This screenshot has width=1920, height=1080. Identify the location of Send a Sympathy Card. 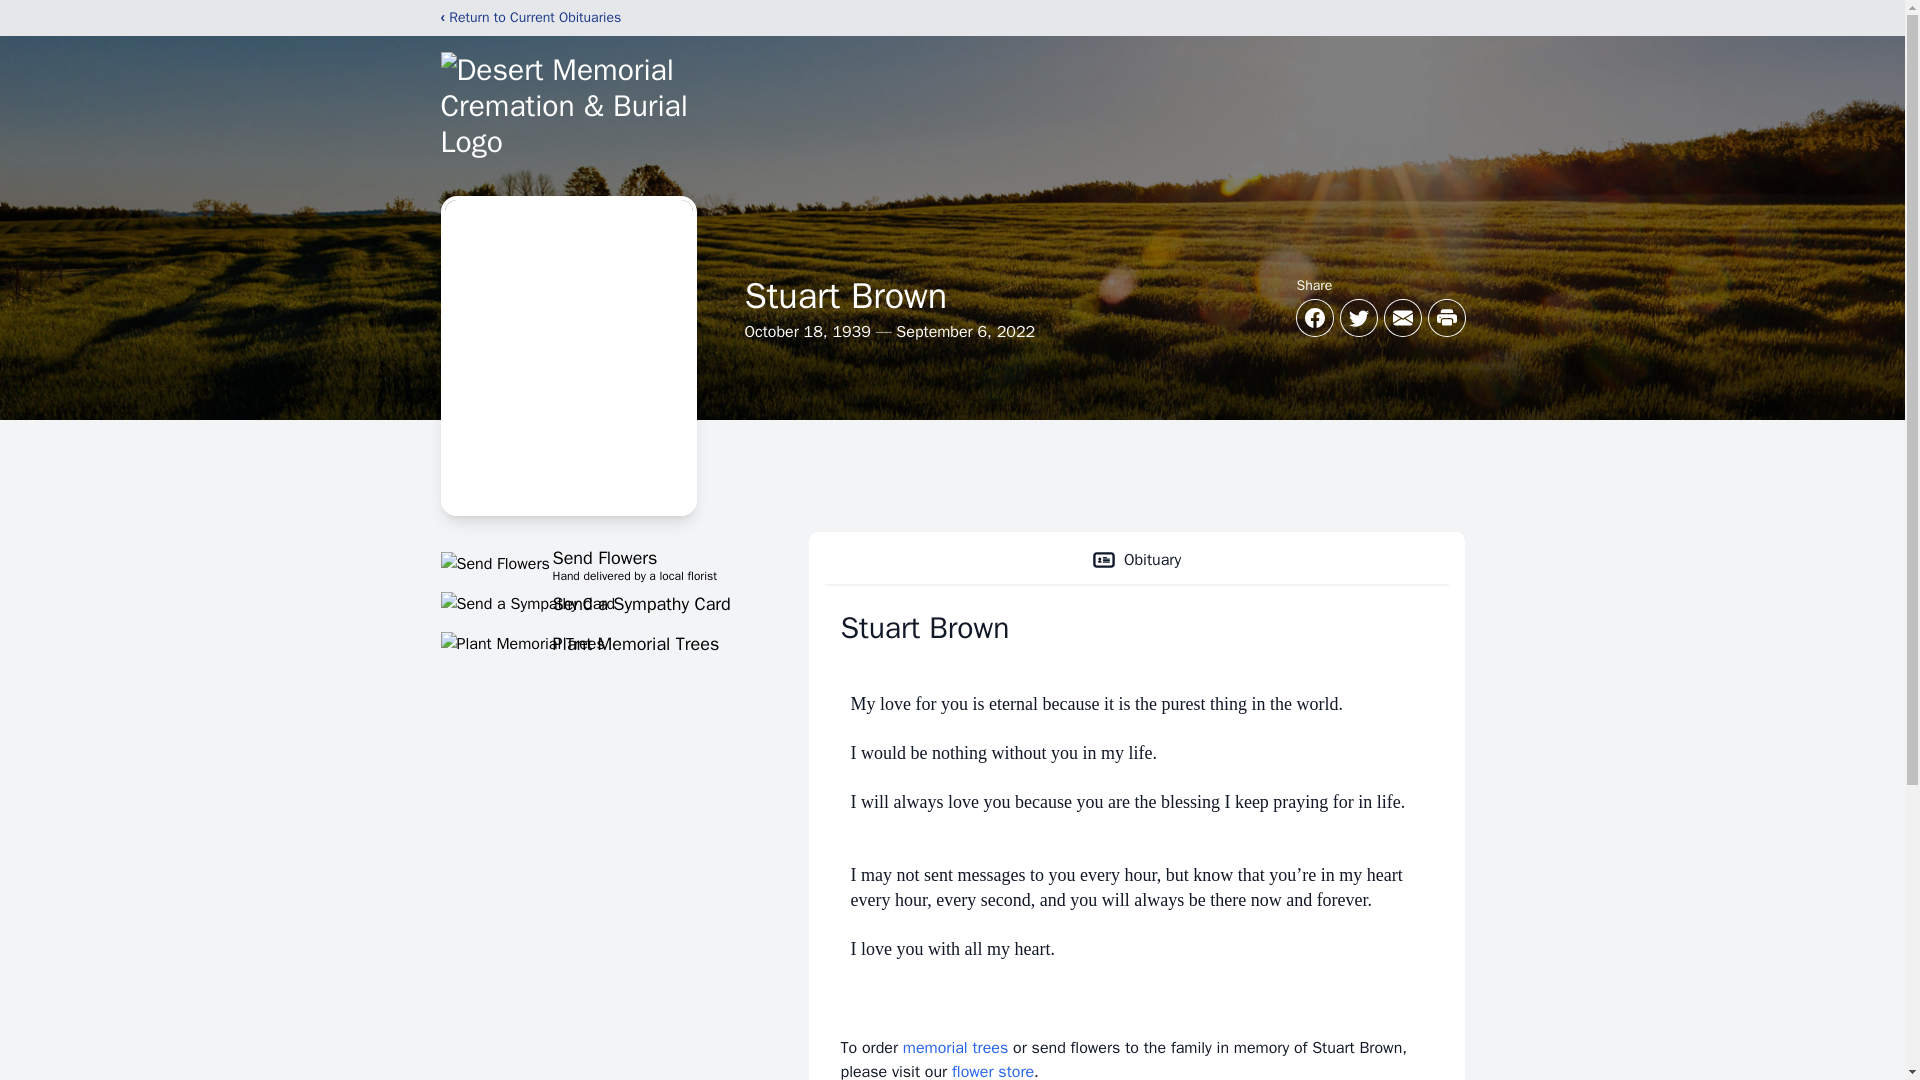
(600, 603).